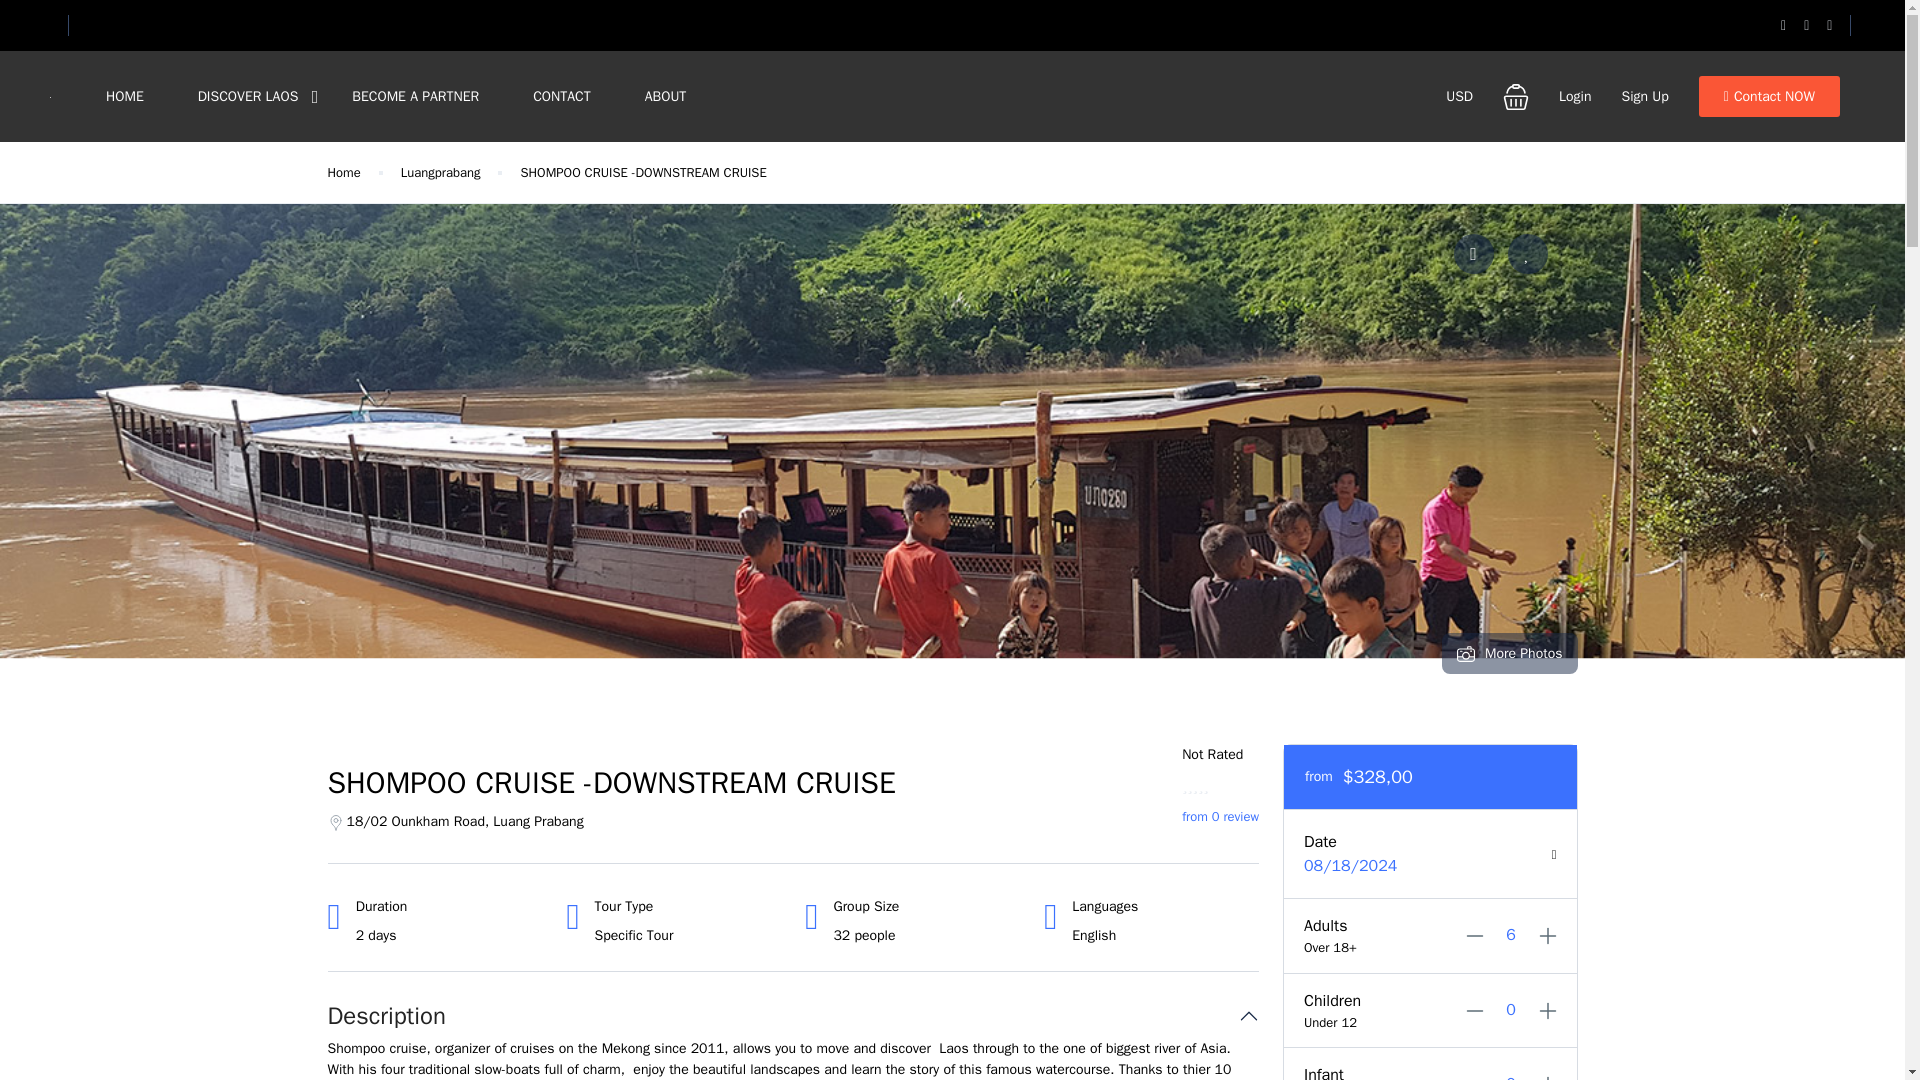  I want to click on Luangprabang, so click(441, 172).